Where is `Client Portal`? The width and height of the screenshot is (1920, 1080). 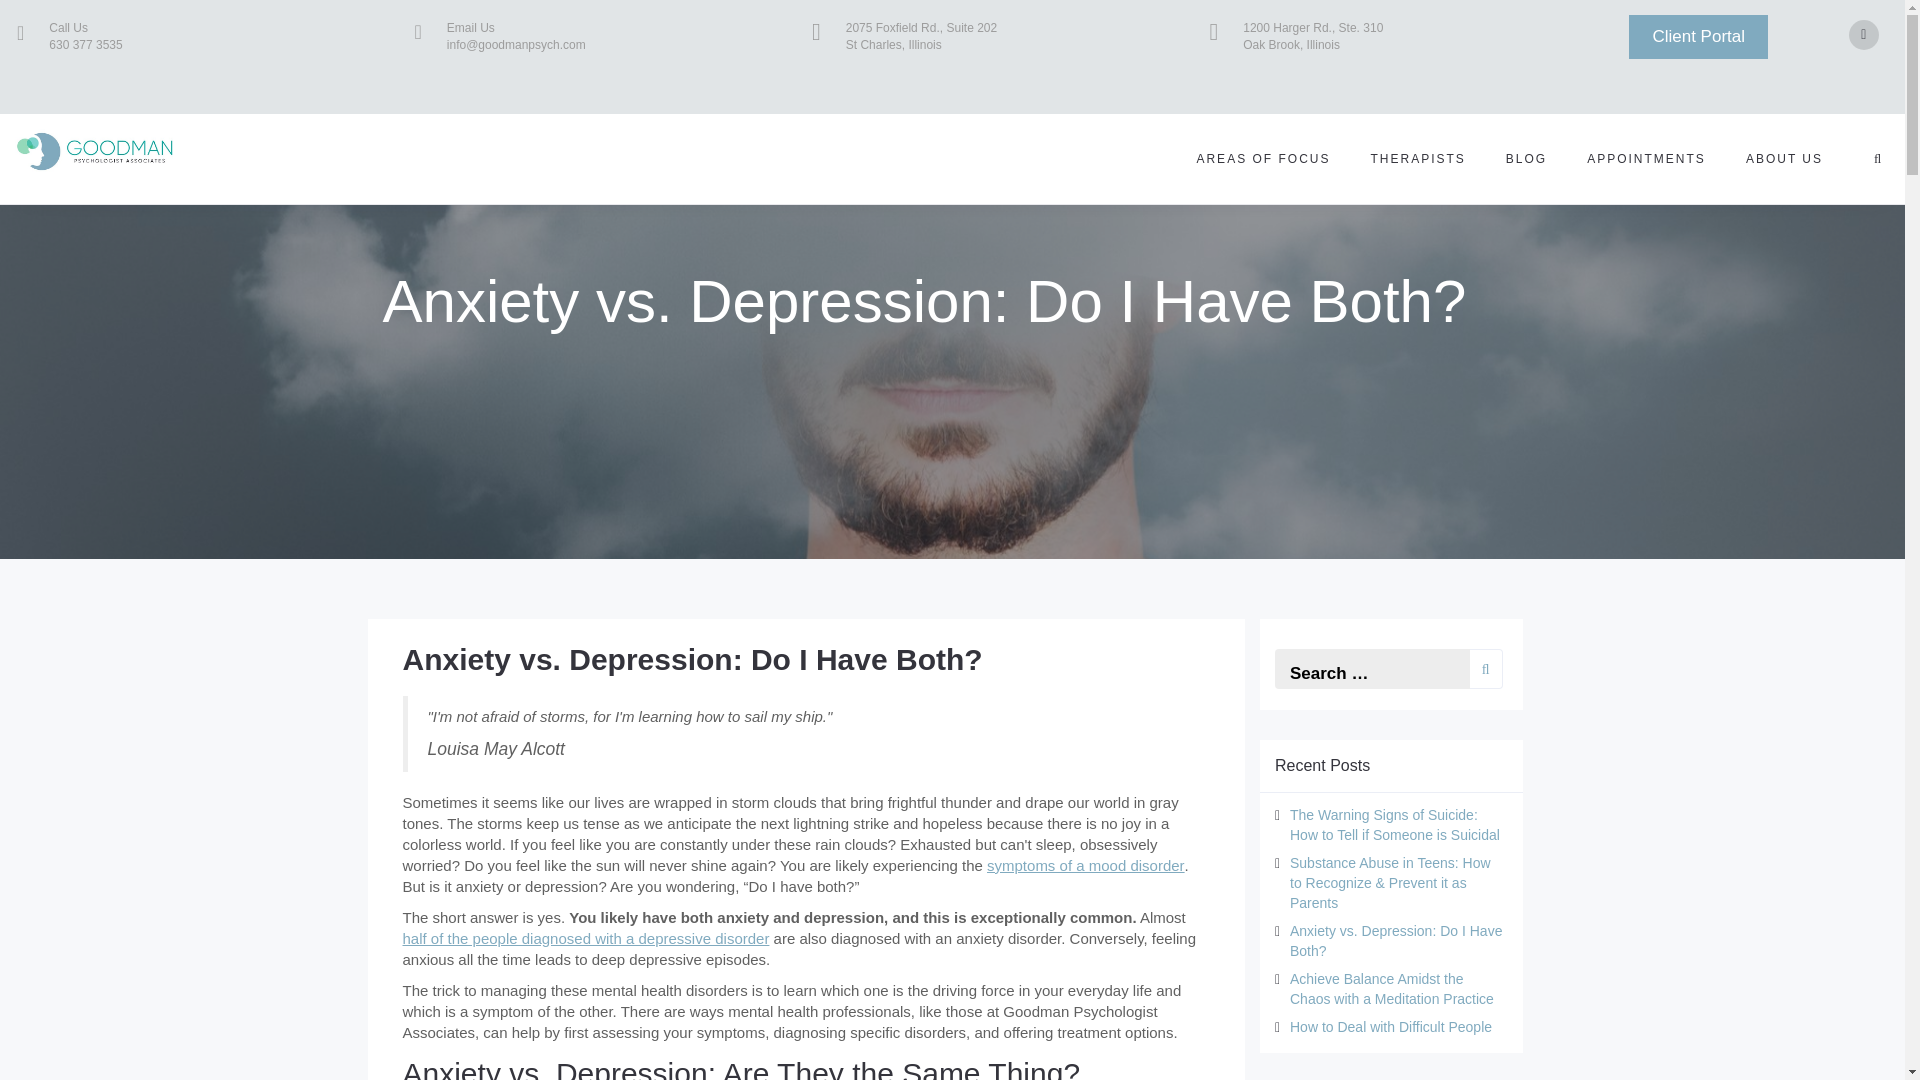 Client Portal is located at coordinates (1698, 37).